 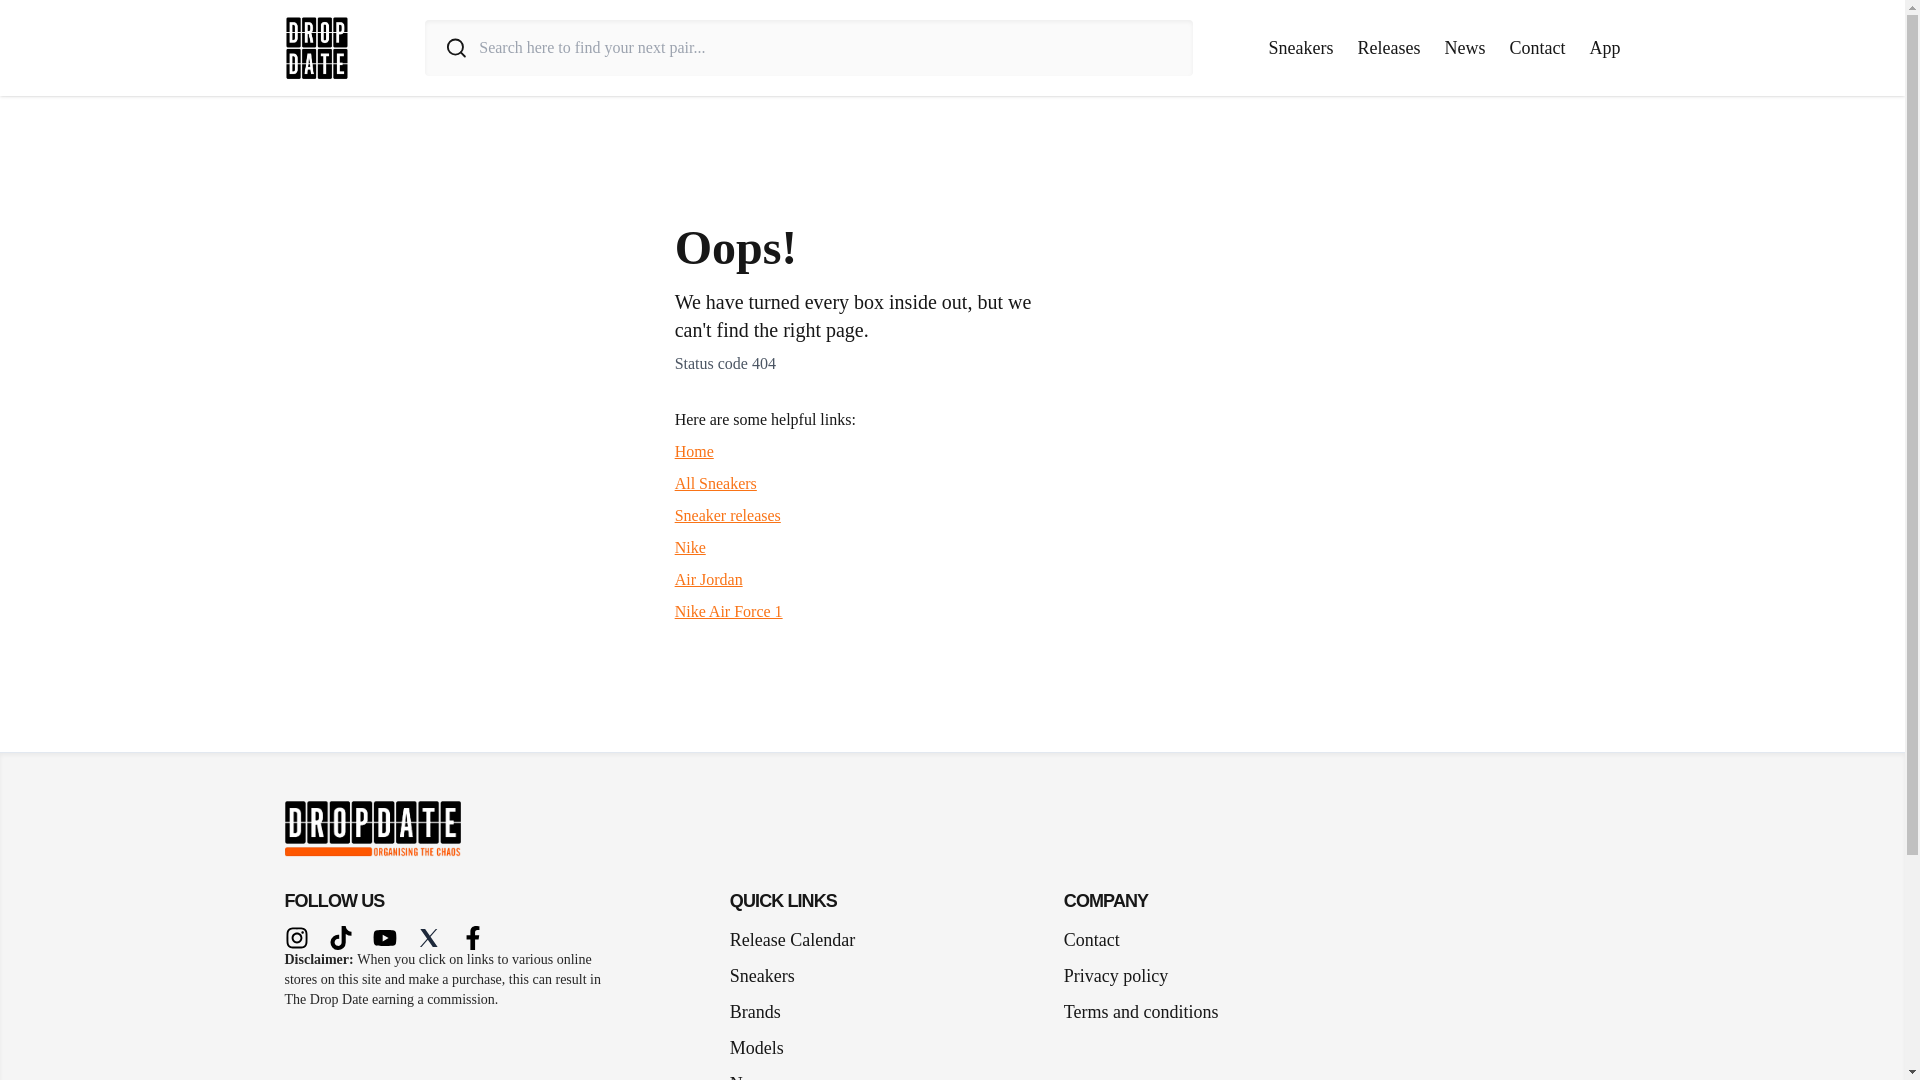 What do you see at coordinates (709, 579) in the screenshot?
I see `Air Jordan` at bounding box center [709, 579].